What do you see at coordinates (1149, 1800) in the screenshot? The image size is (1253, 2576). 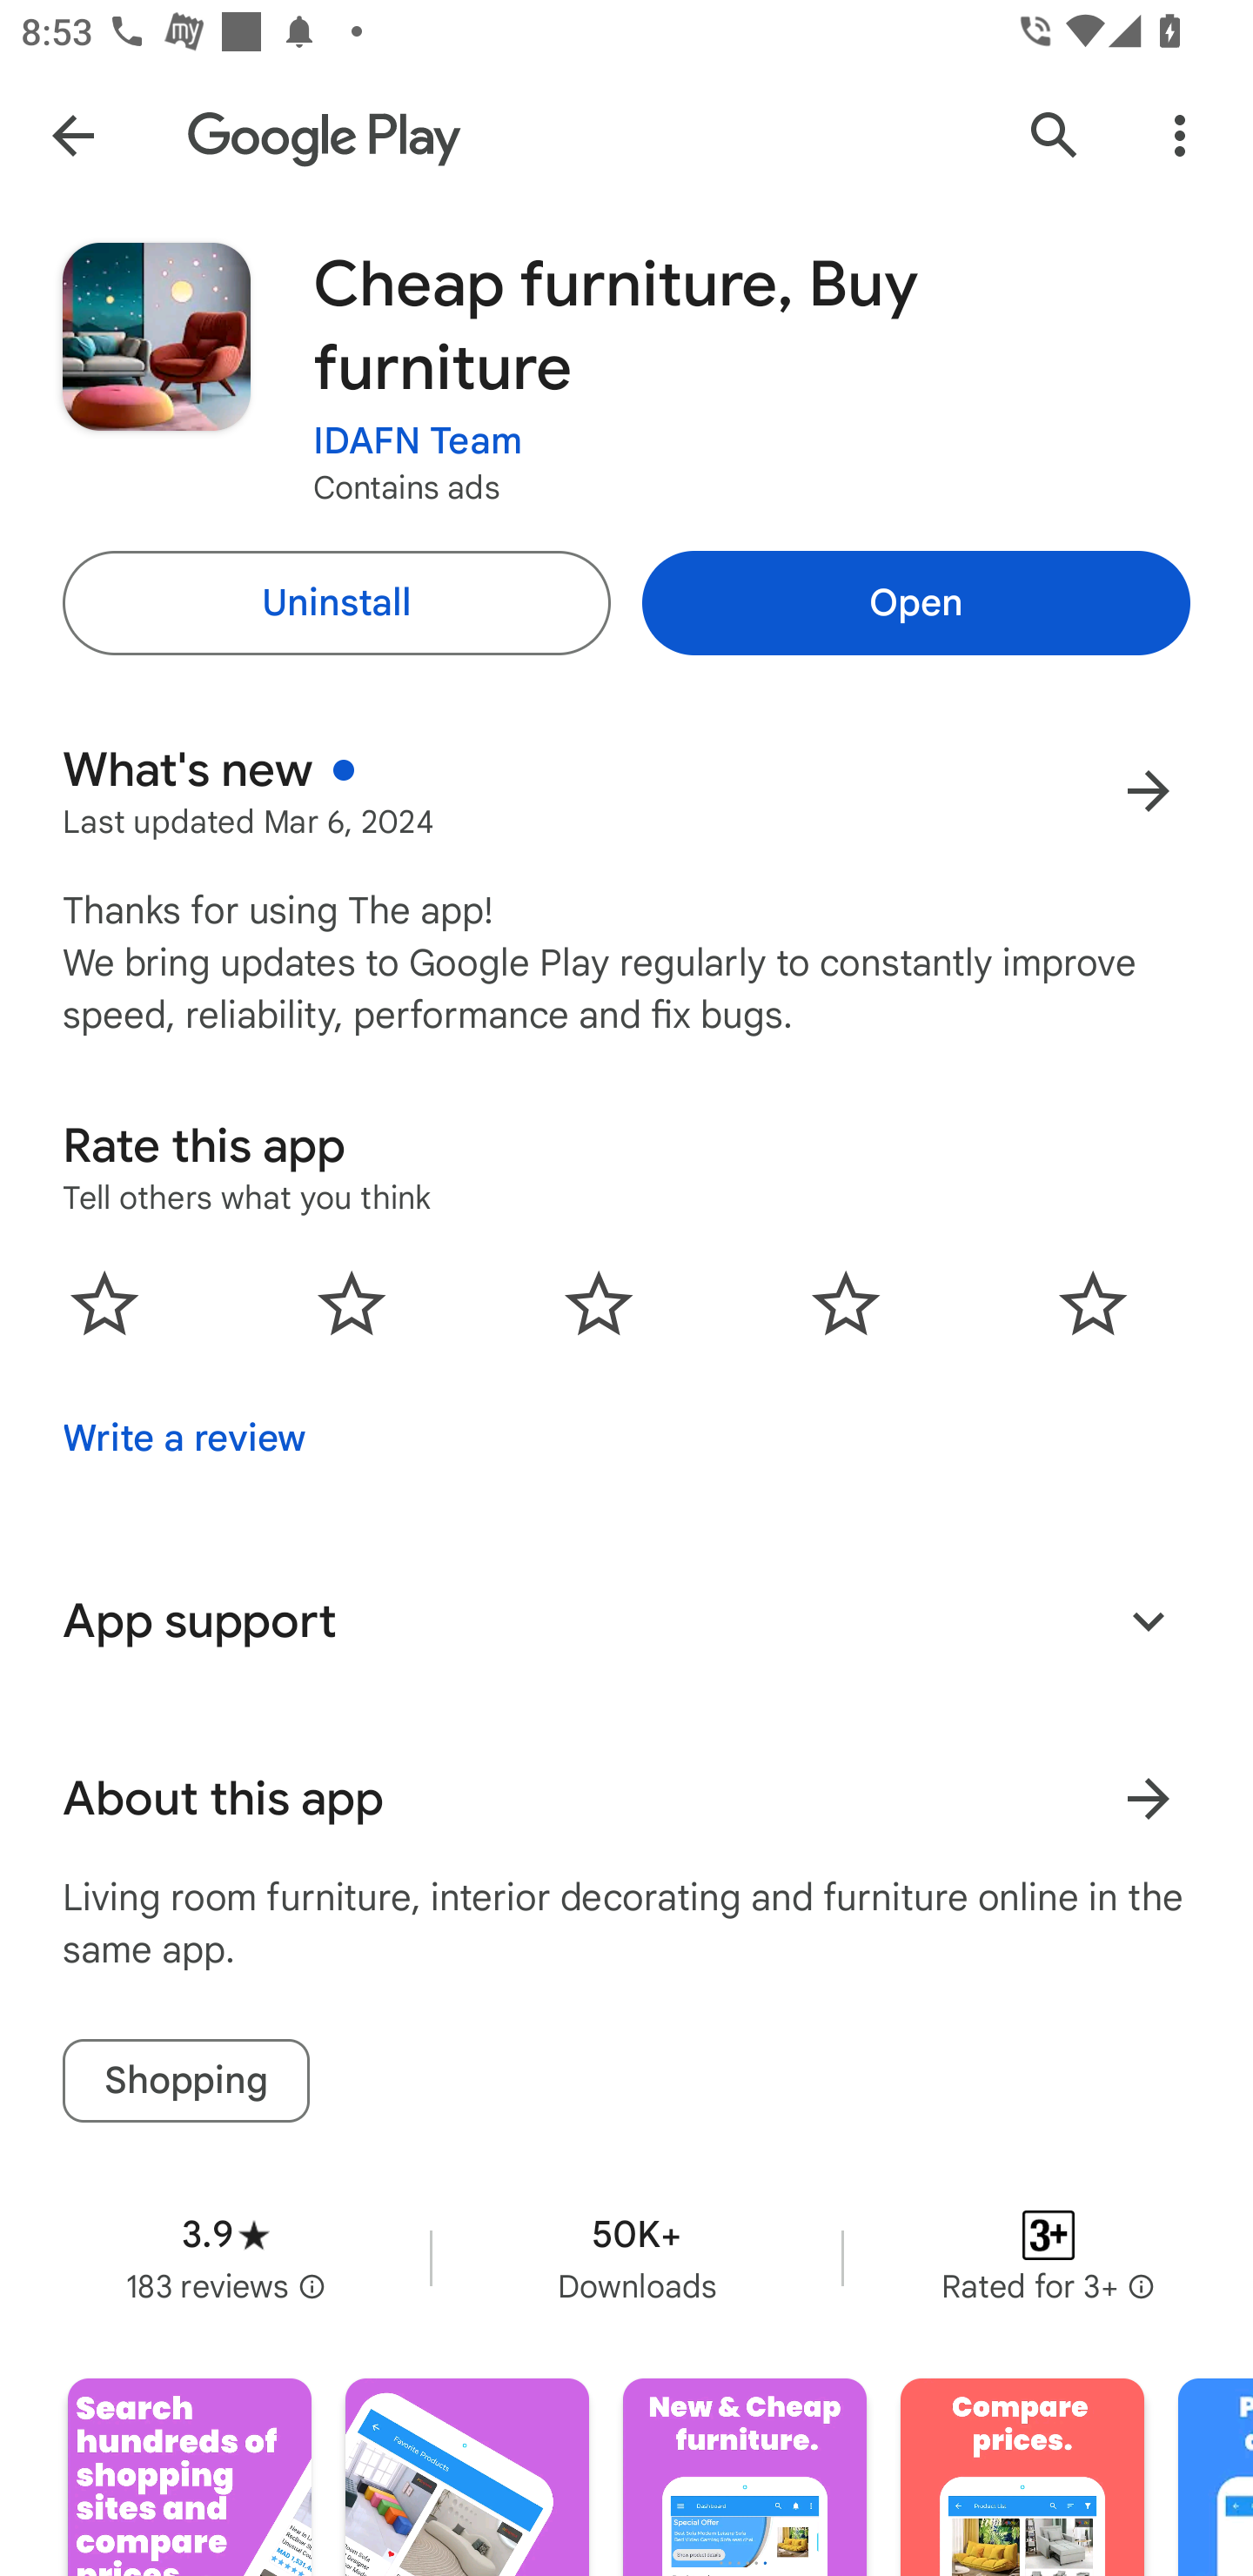 I see `Learn more About this app` at bounding box center [1149, 1800].